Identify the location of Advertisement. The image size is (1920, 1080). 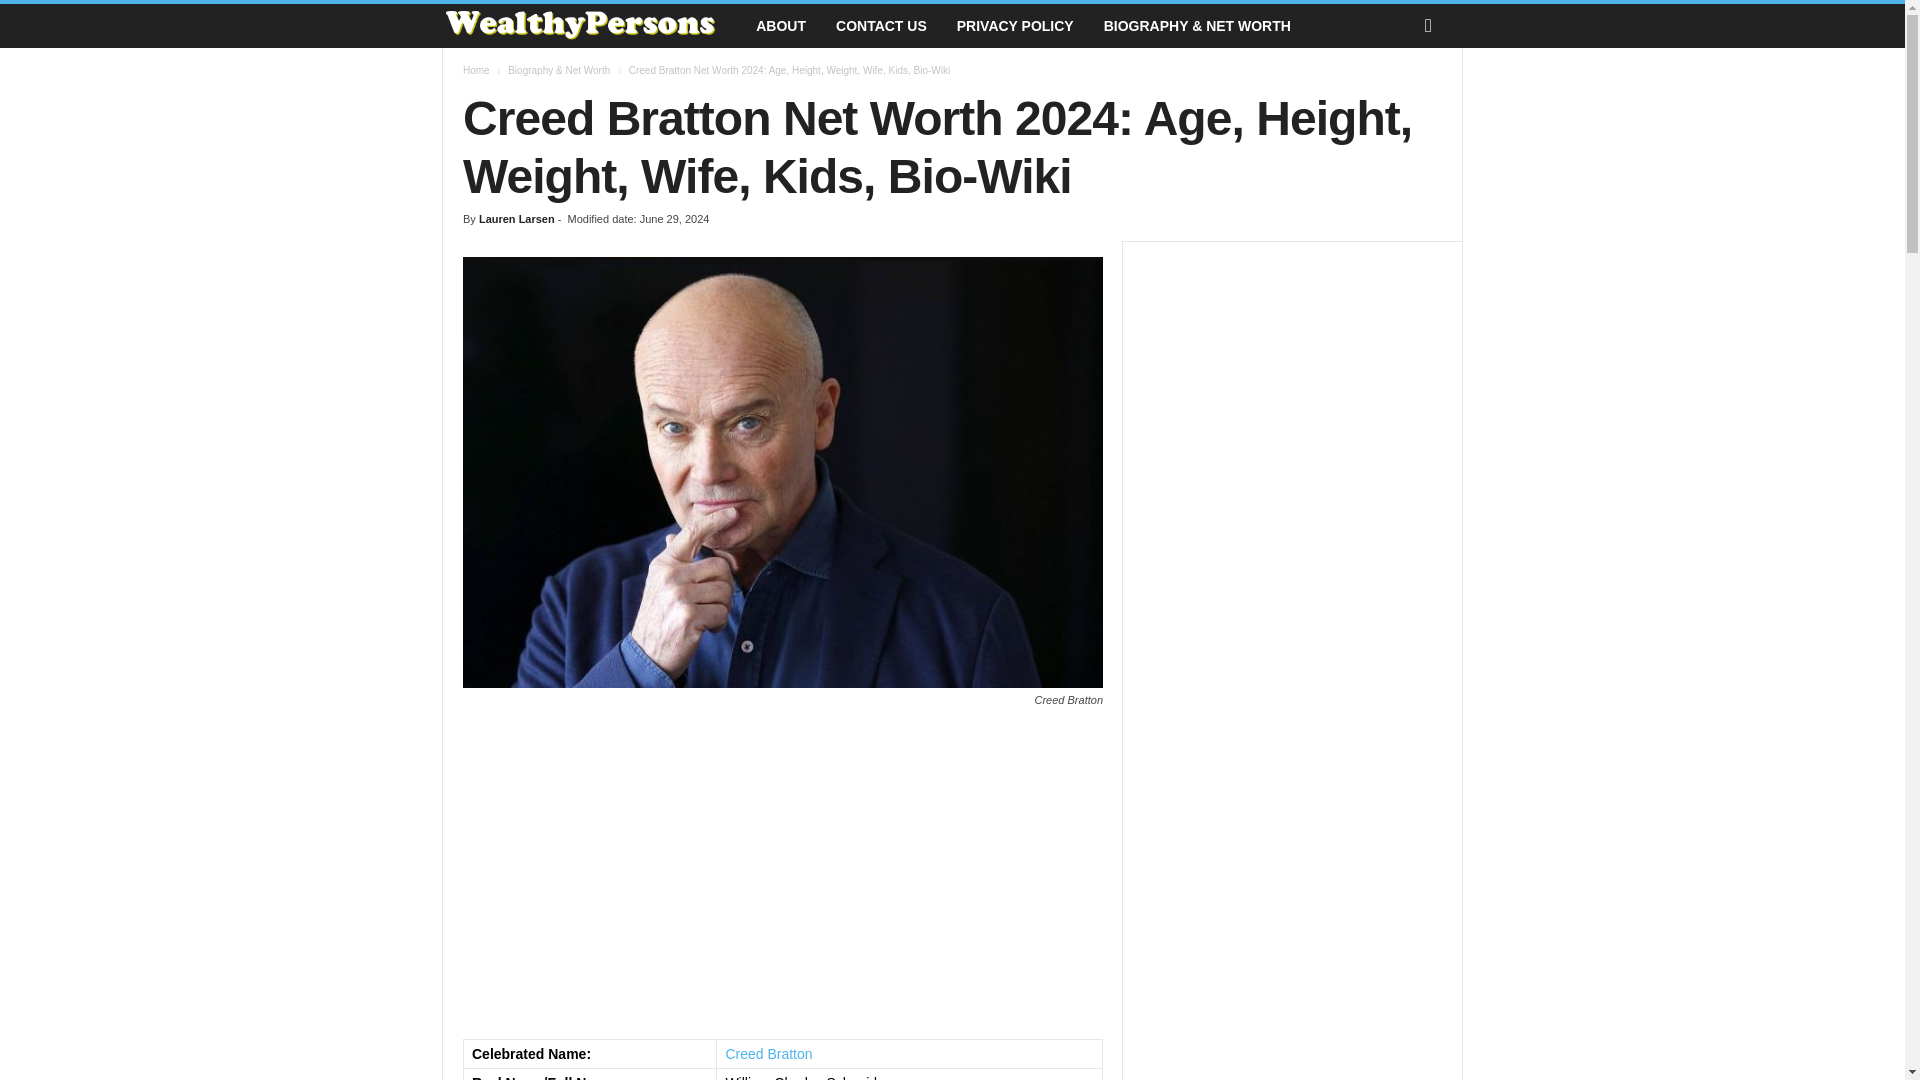
(782, 874).